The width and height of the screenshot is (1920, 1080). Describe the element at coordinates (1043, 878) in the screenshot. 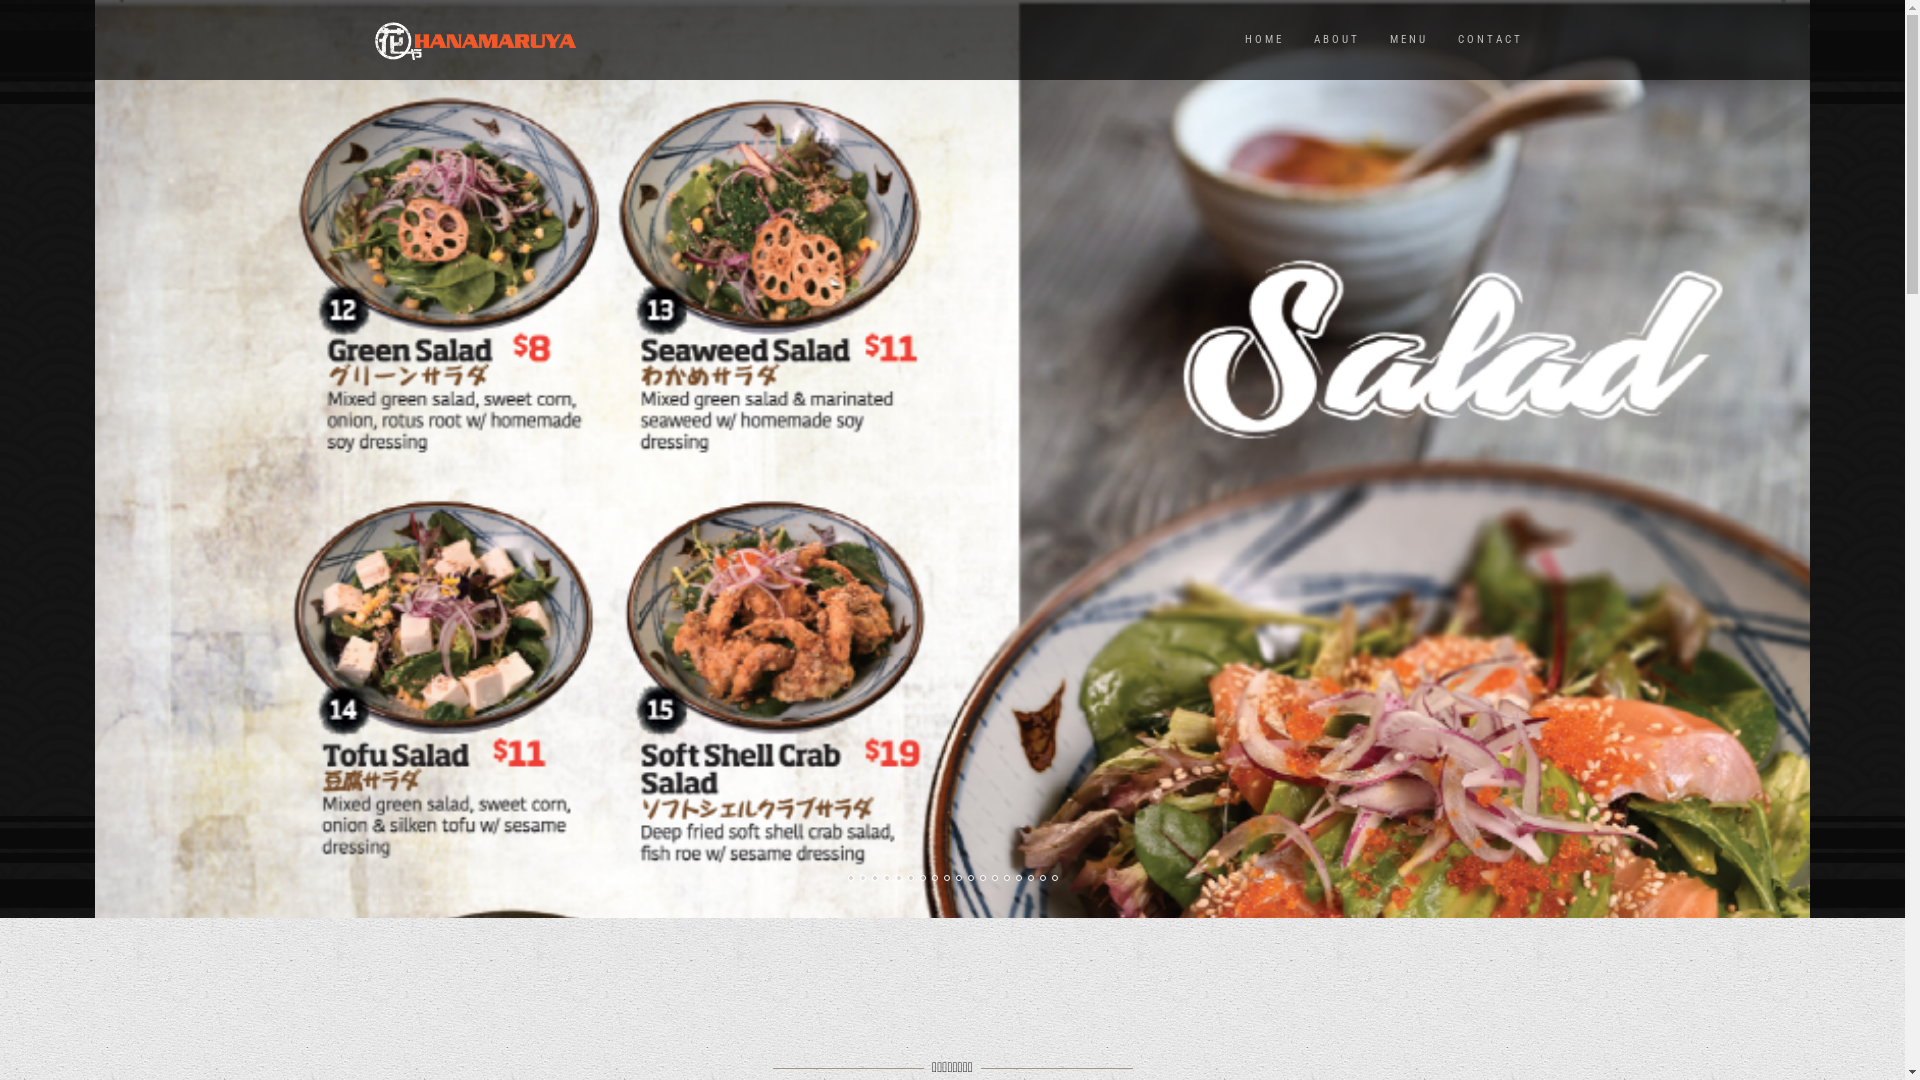

I see `17` at that location.